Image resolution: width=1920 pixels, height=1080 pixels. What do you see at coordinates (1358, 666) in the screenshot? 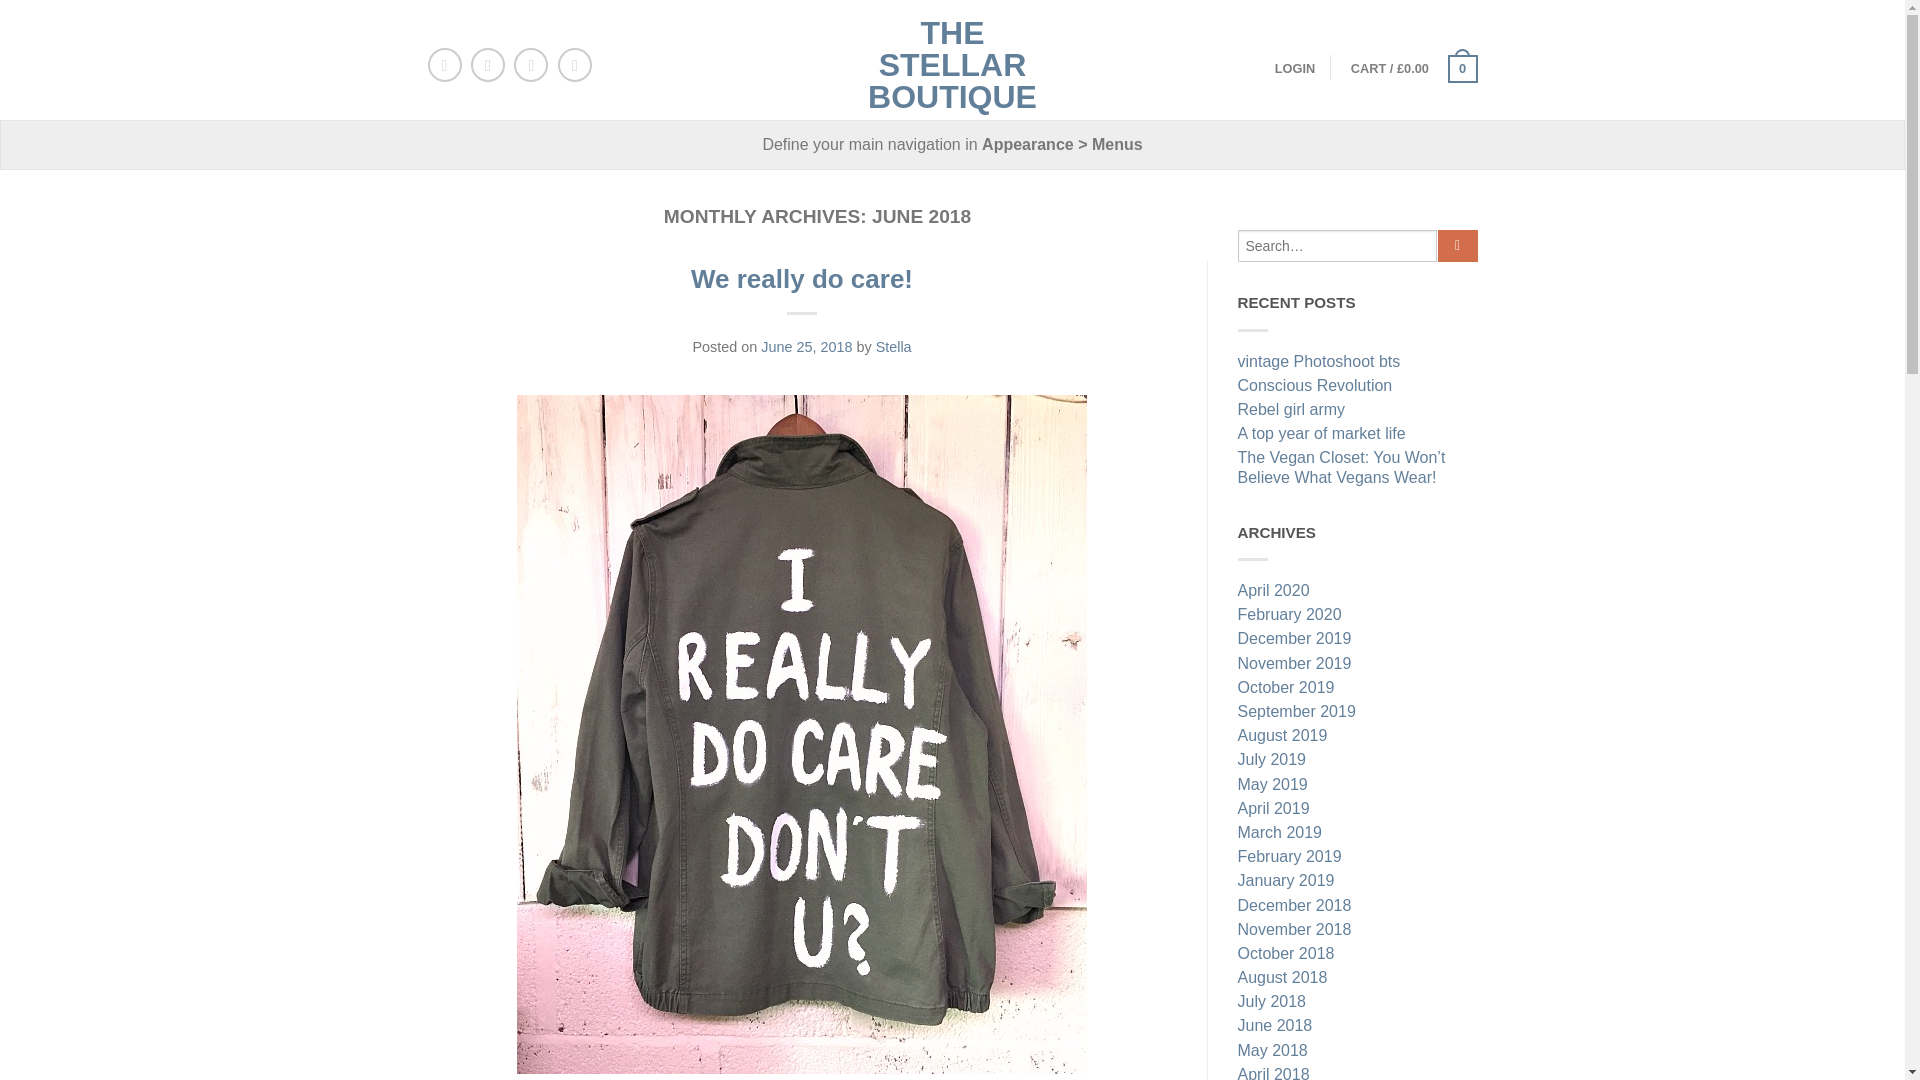
I see `November 2019` at bounding box center [1358, 666].